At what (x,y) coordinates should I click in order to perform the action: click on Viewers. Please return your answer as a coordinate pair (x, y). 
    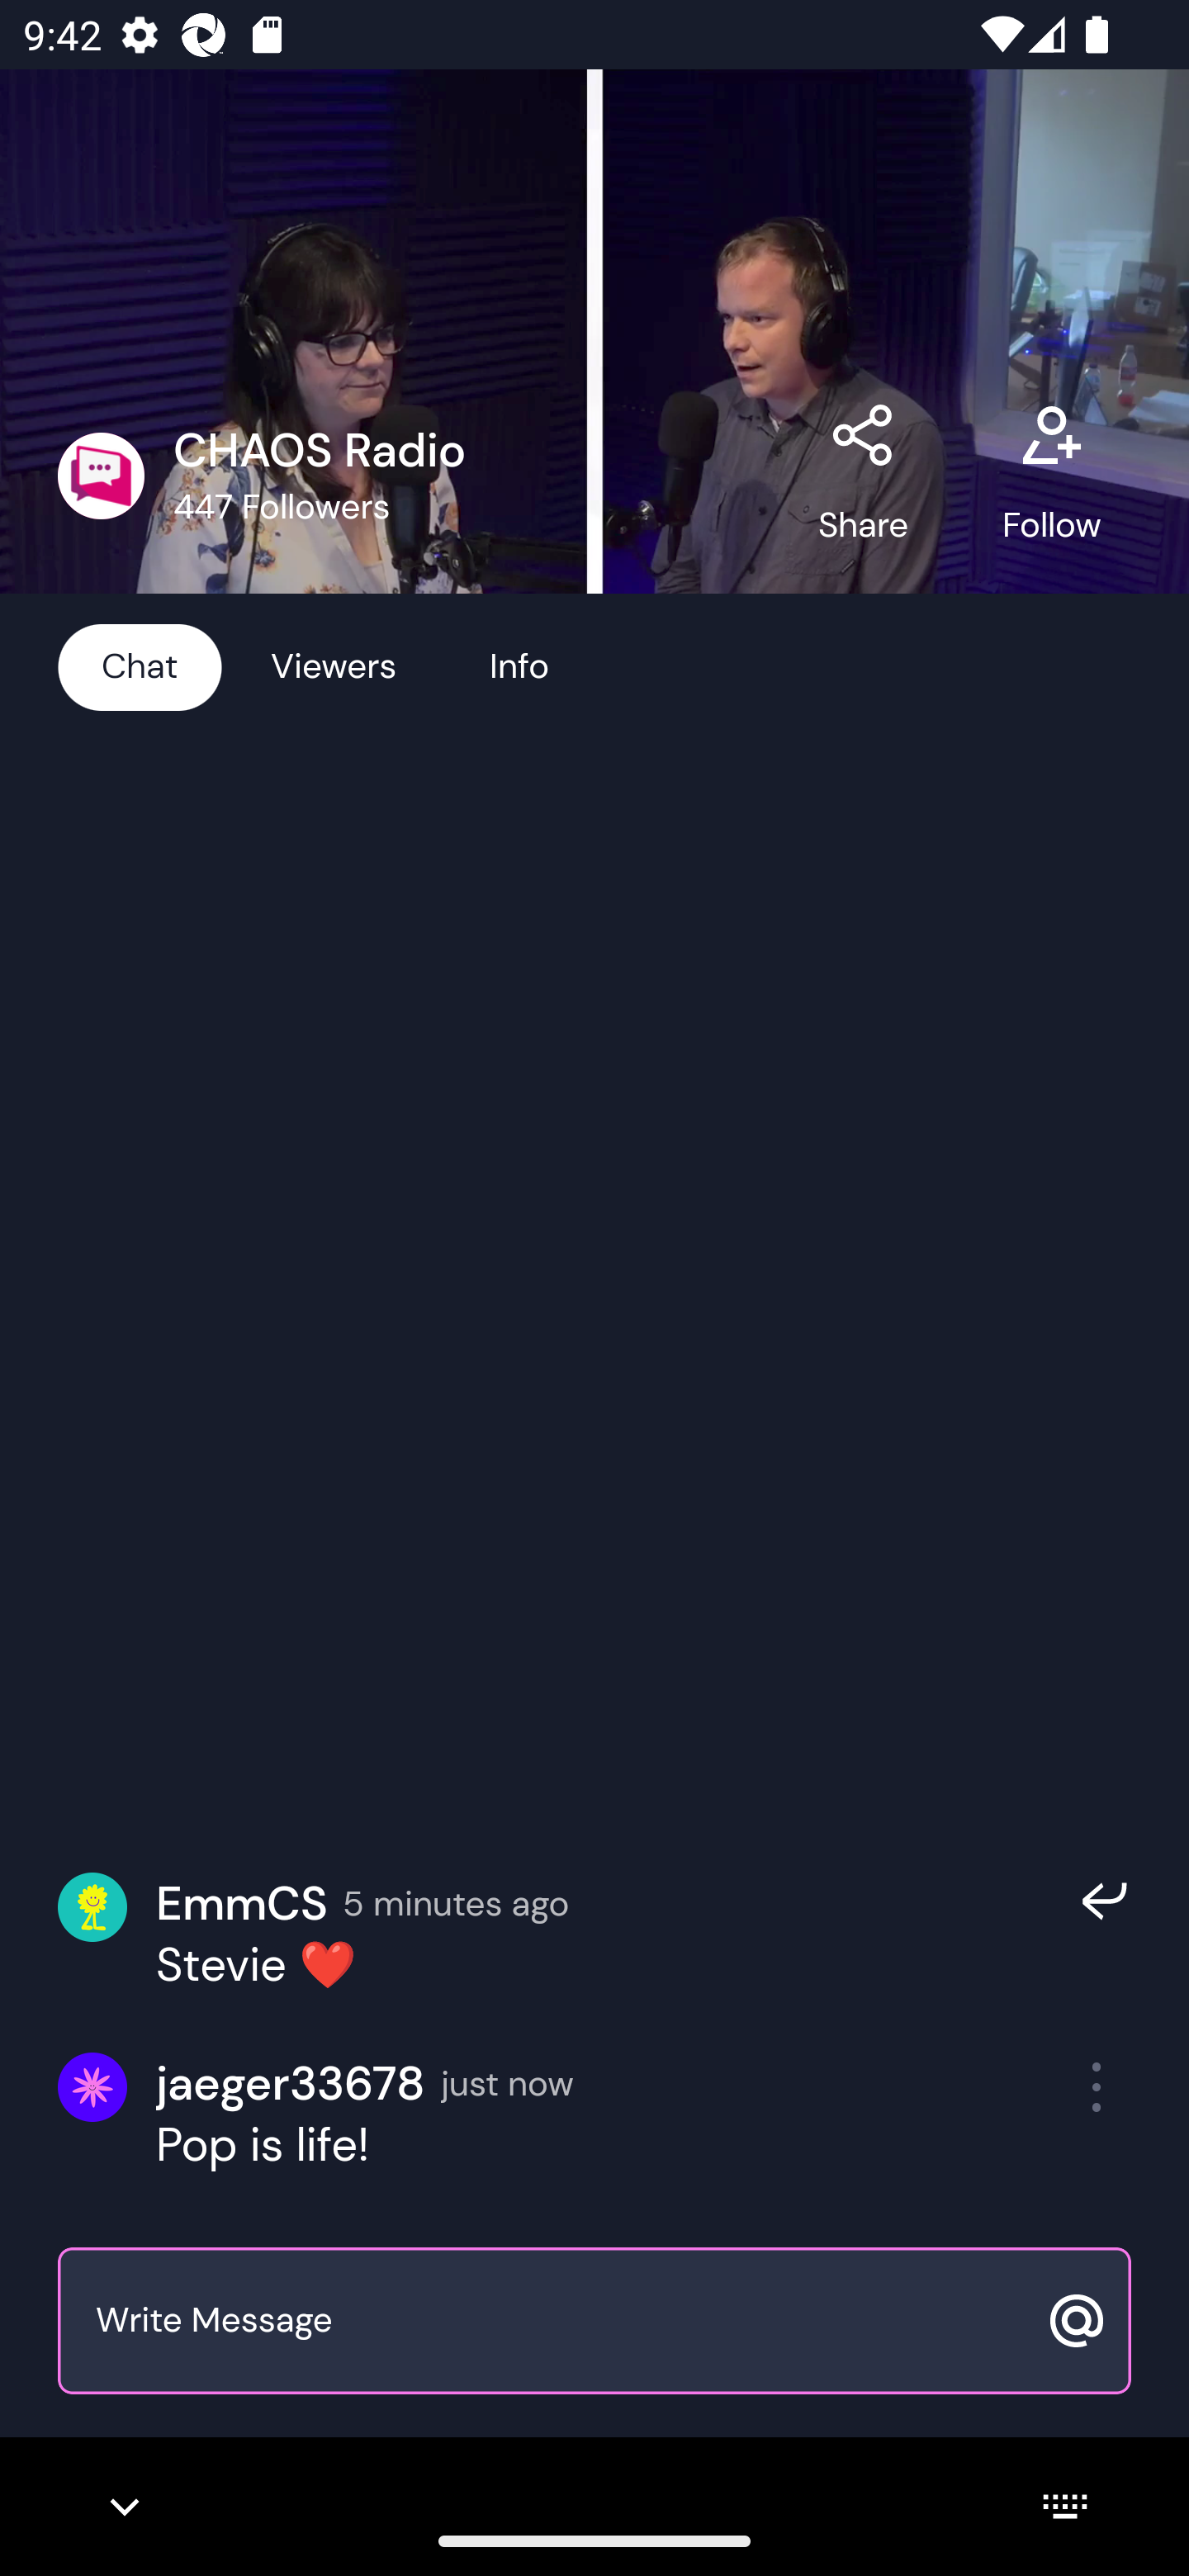
    Looking at the image, I should click on (334, 665).